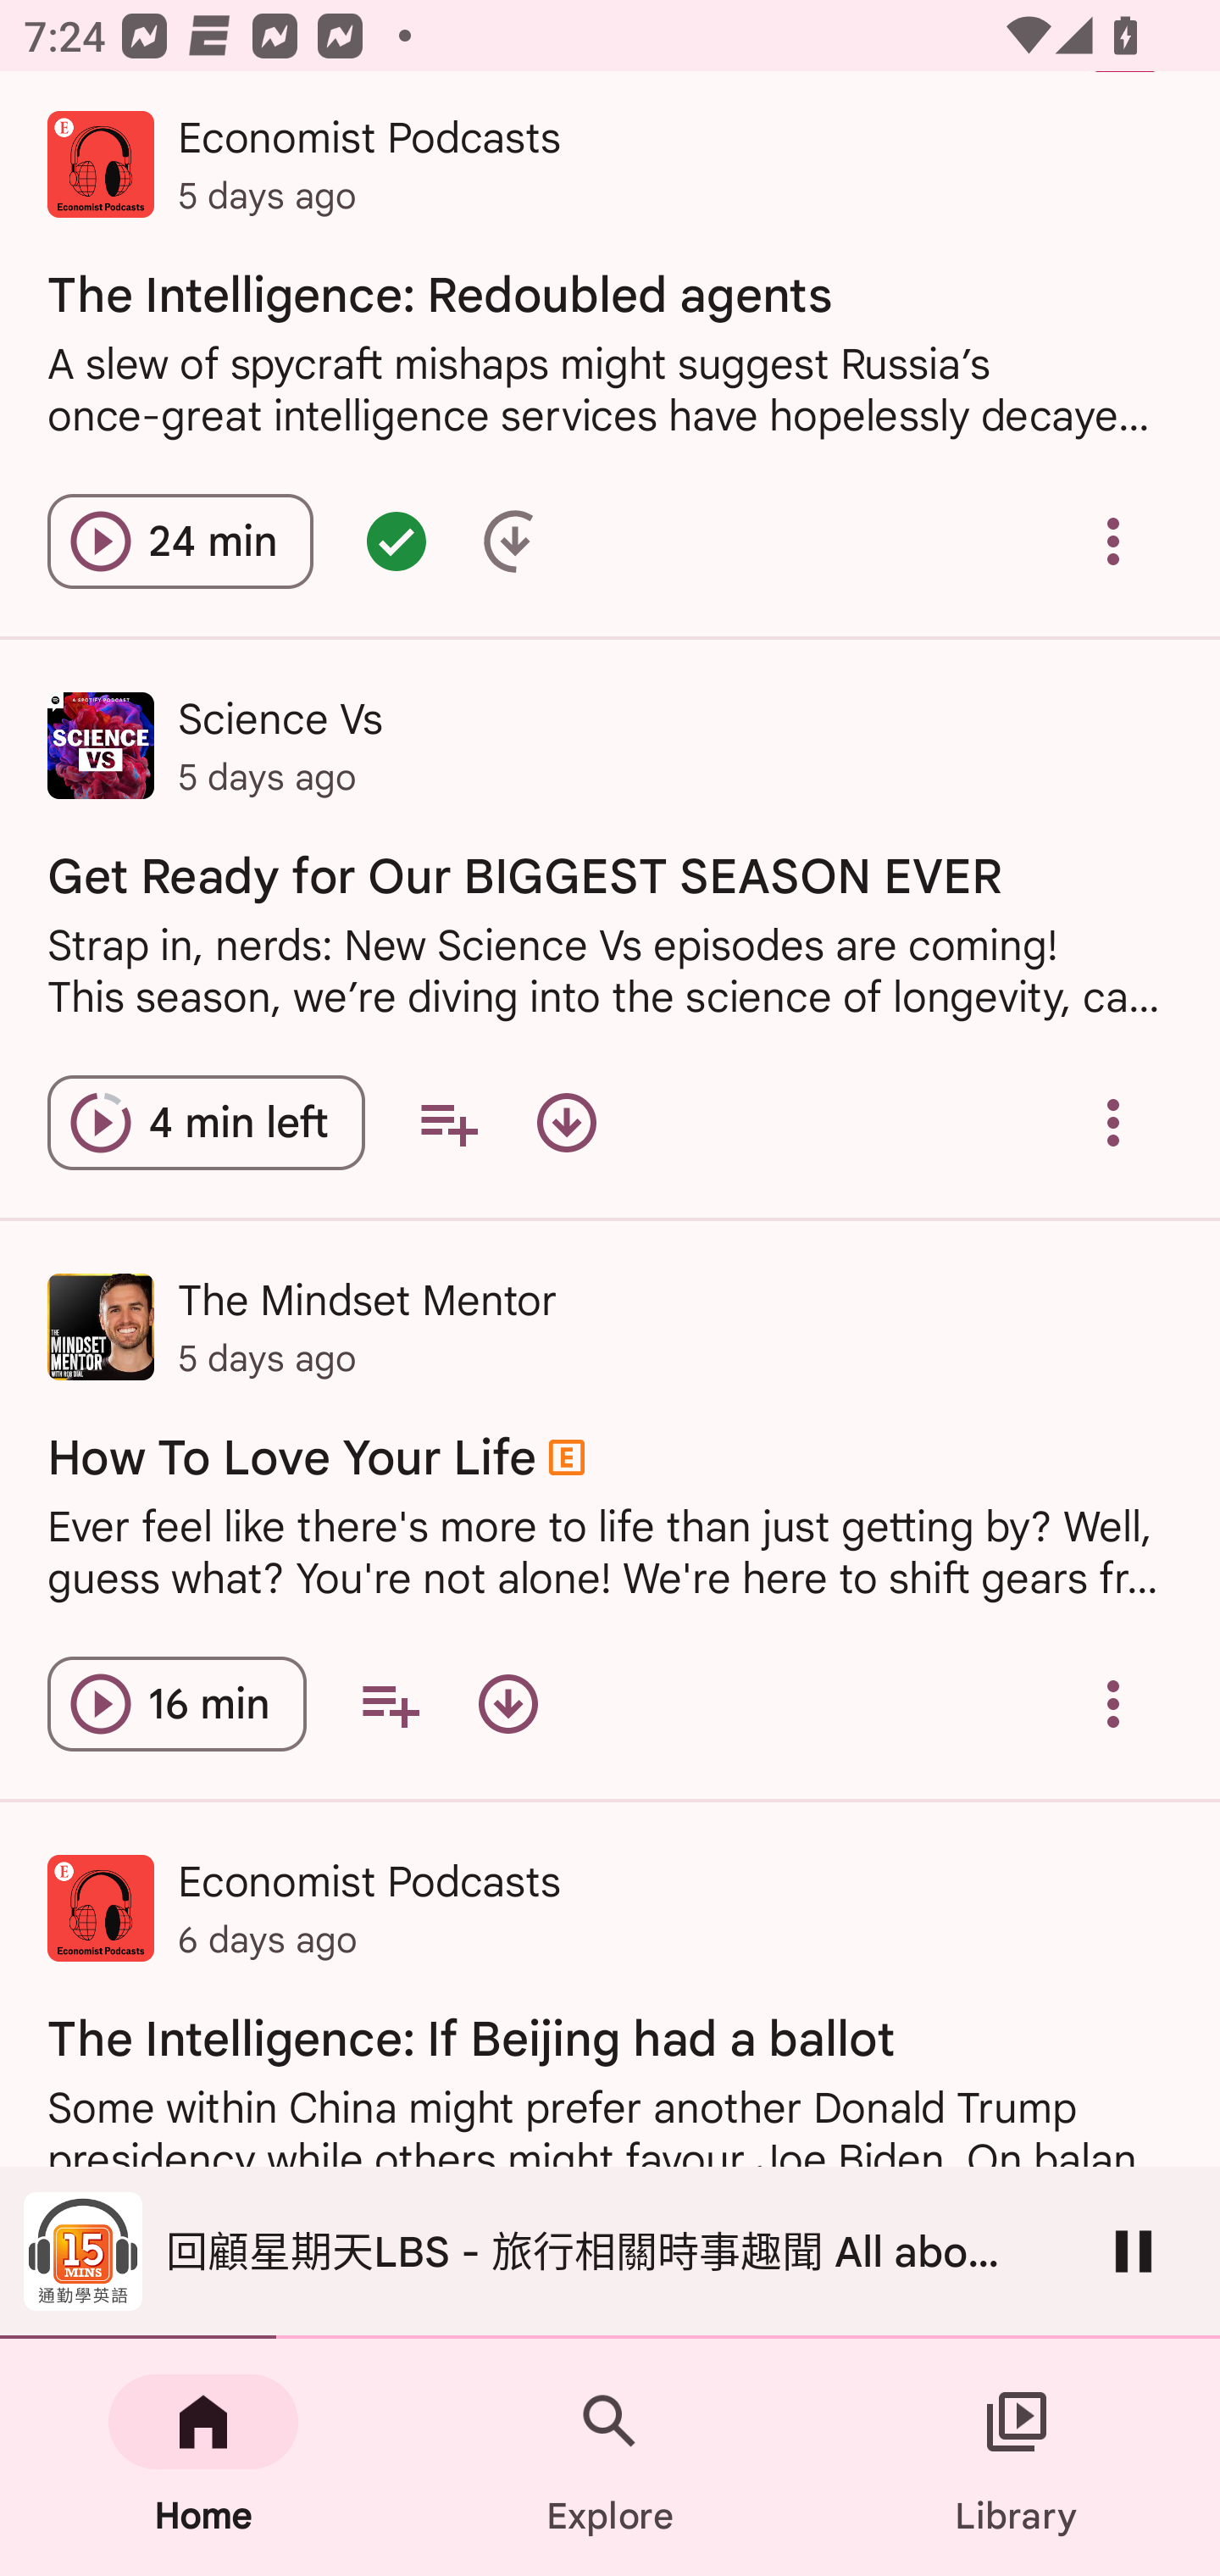  What do you see at coordinates (1017, 2457) in the screenshot?
I see `Library` at bounding box center [1017, 2457].